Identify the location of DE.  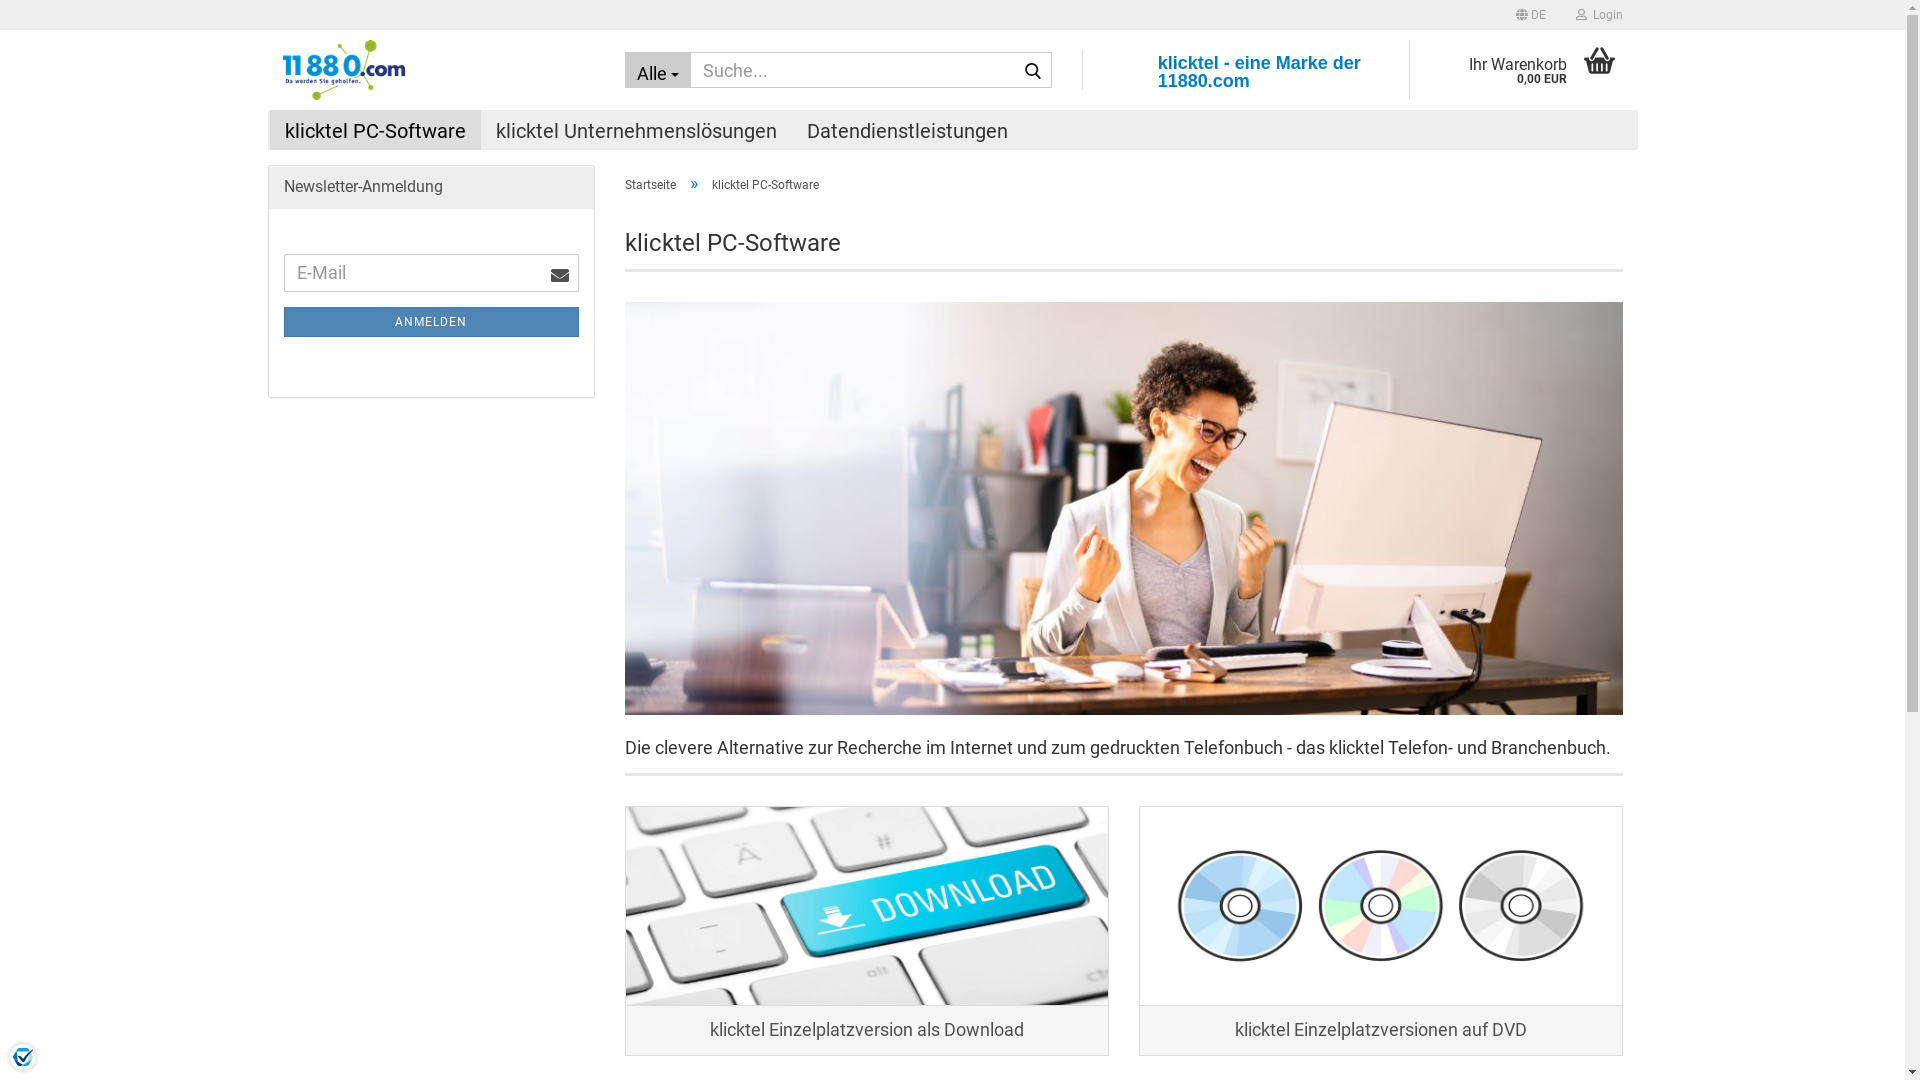
(1530, 15).